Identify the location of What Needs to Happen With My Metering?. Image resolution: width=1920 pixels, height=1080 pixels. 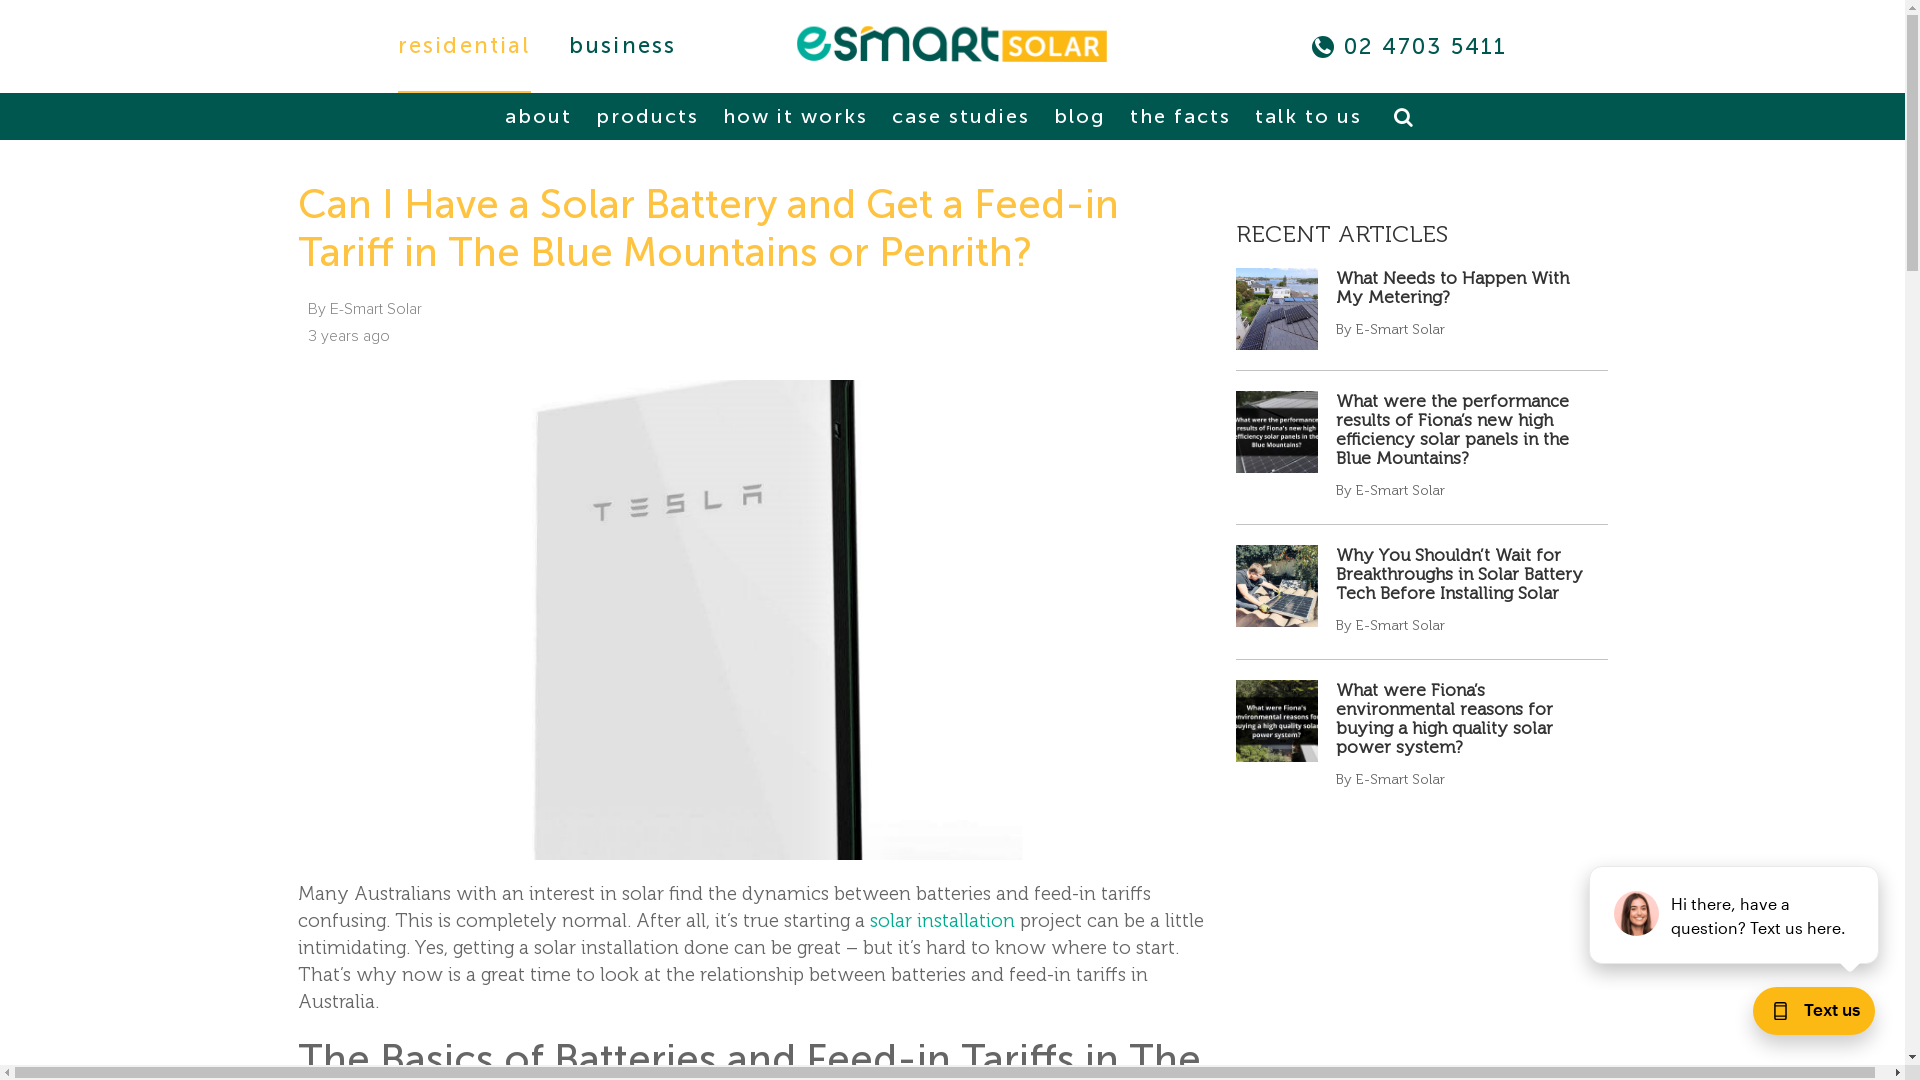
(1452, 288).